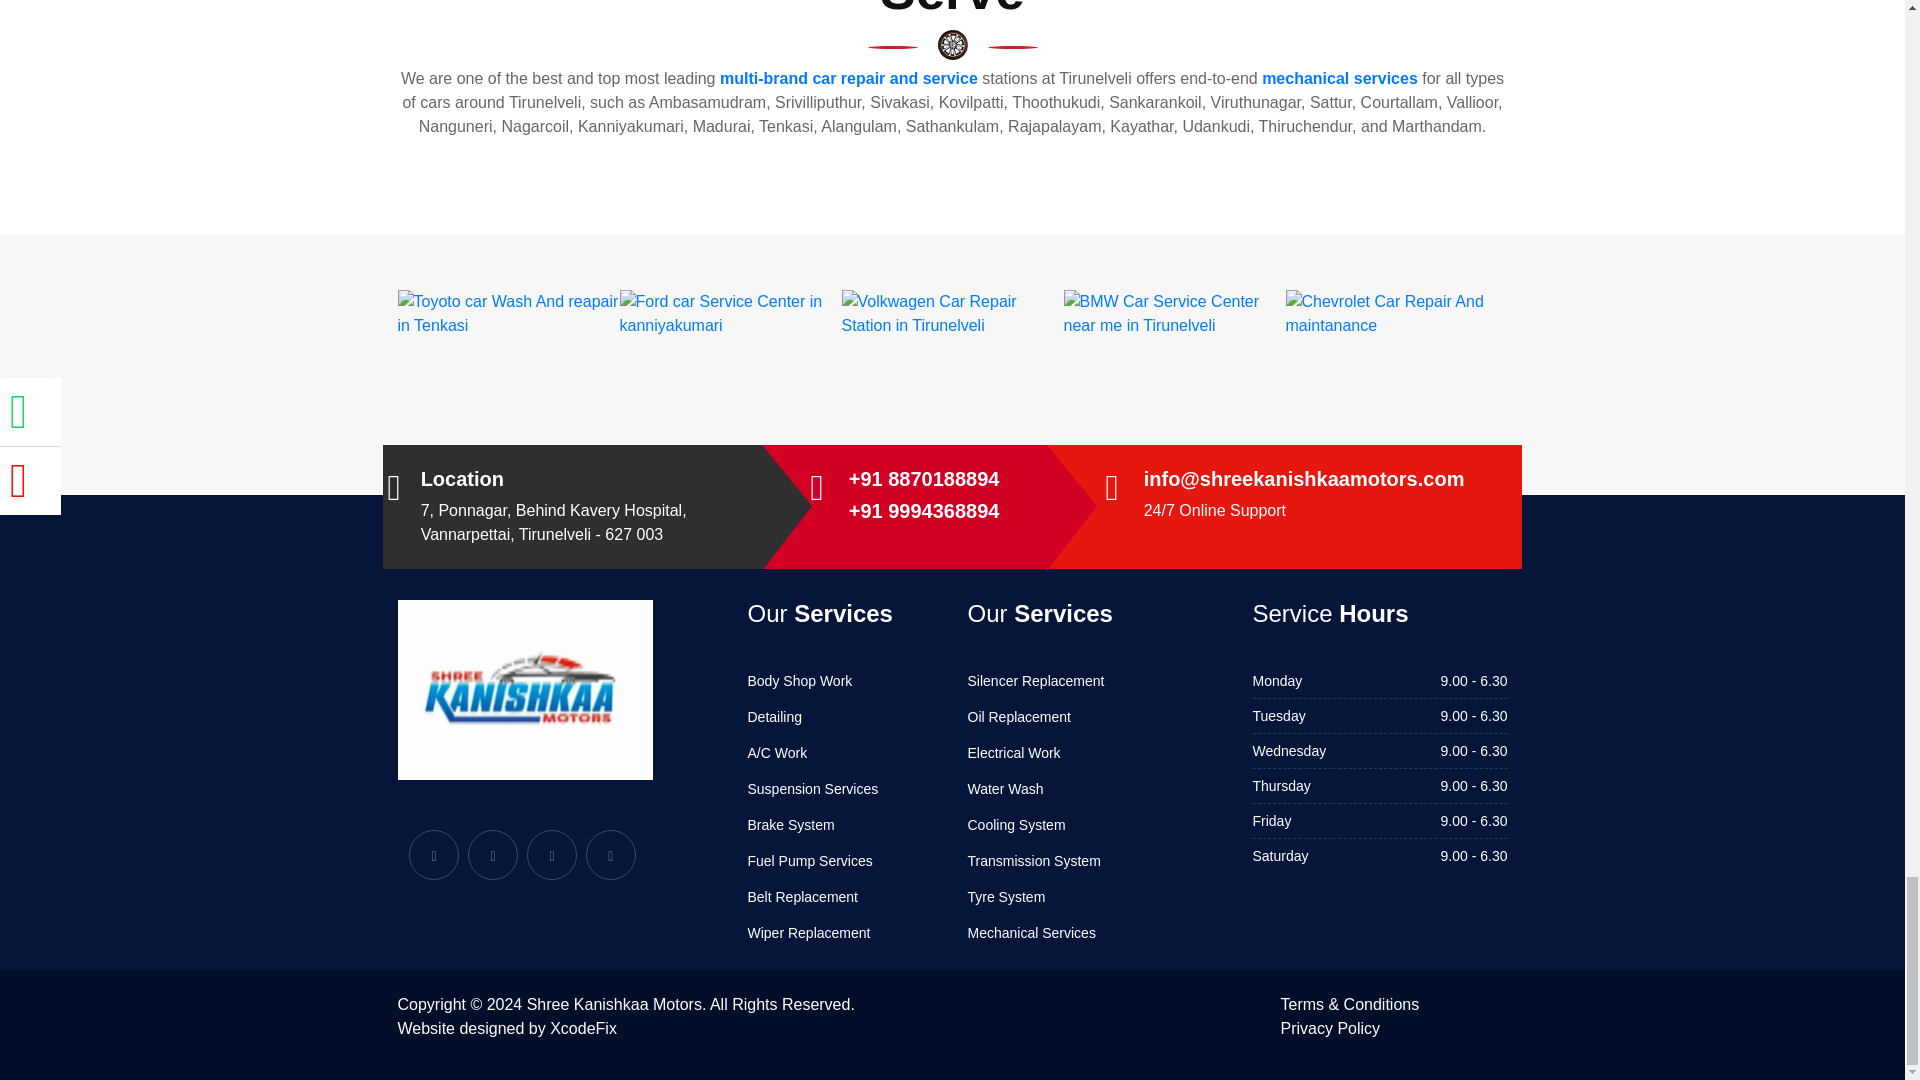  Describe the element at coordinates (493, 855) in the screenshot. I see `Twitter - Shree kanishkaa Motors` at that location.